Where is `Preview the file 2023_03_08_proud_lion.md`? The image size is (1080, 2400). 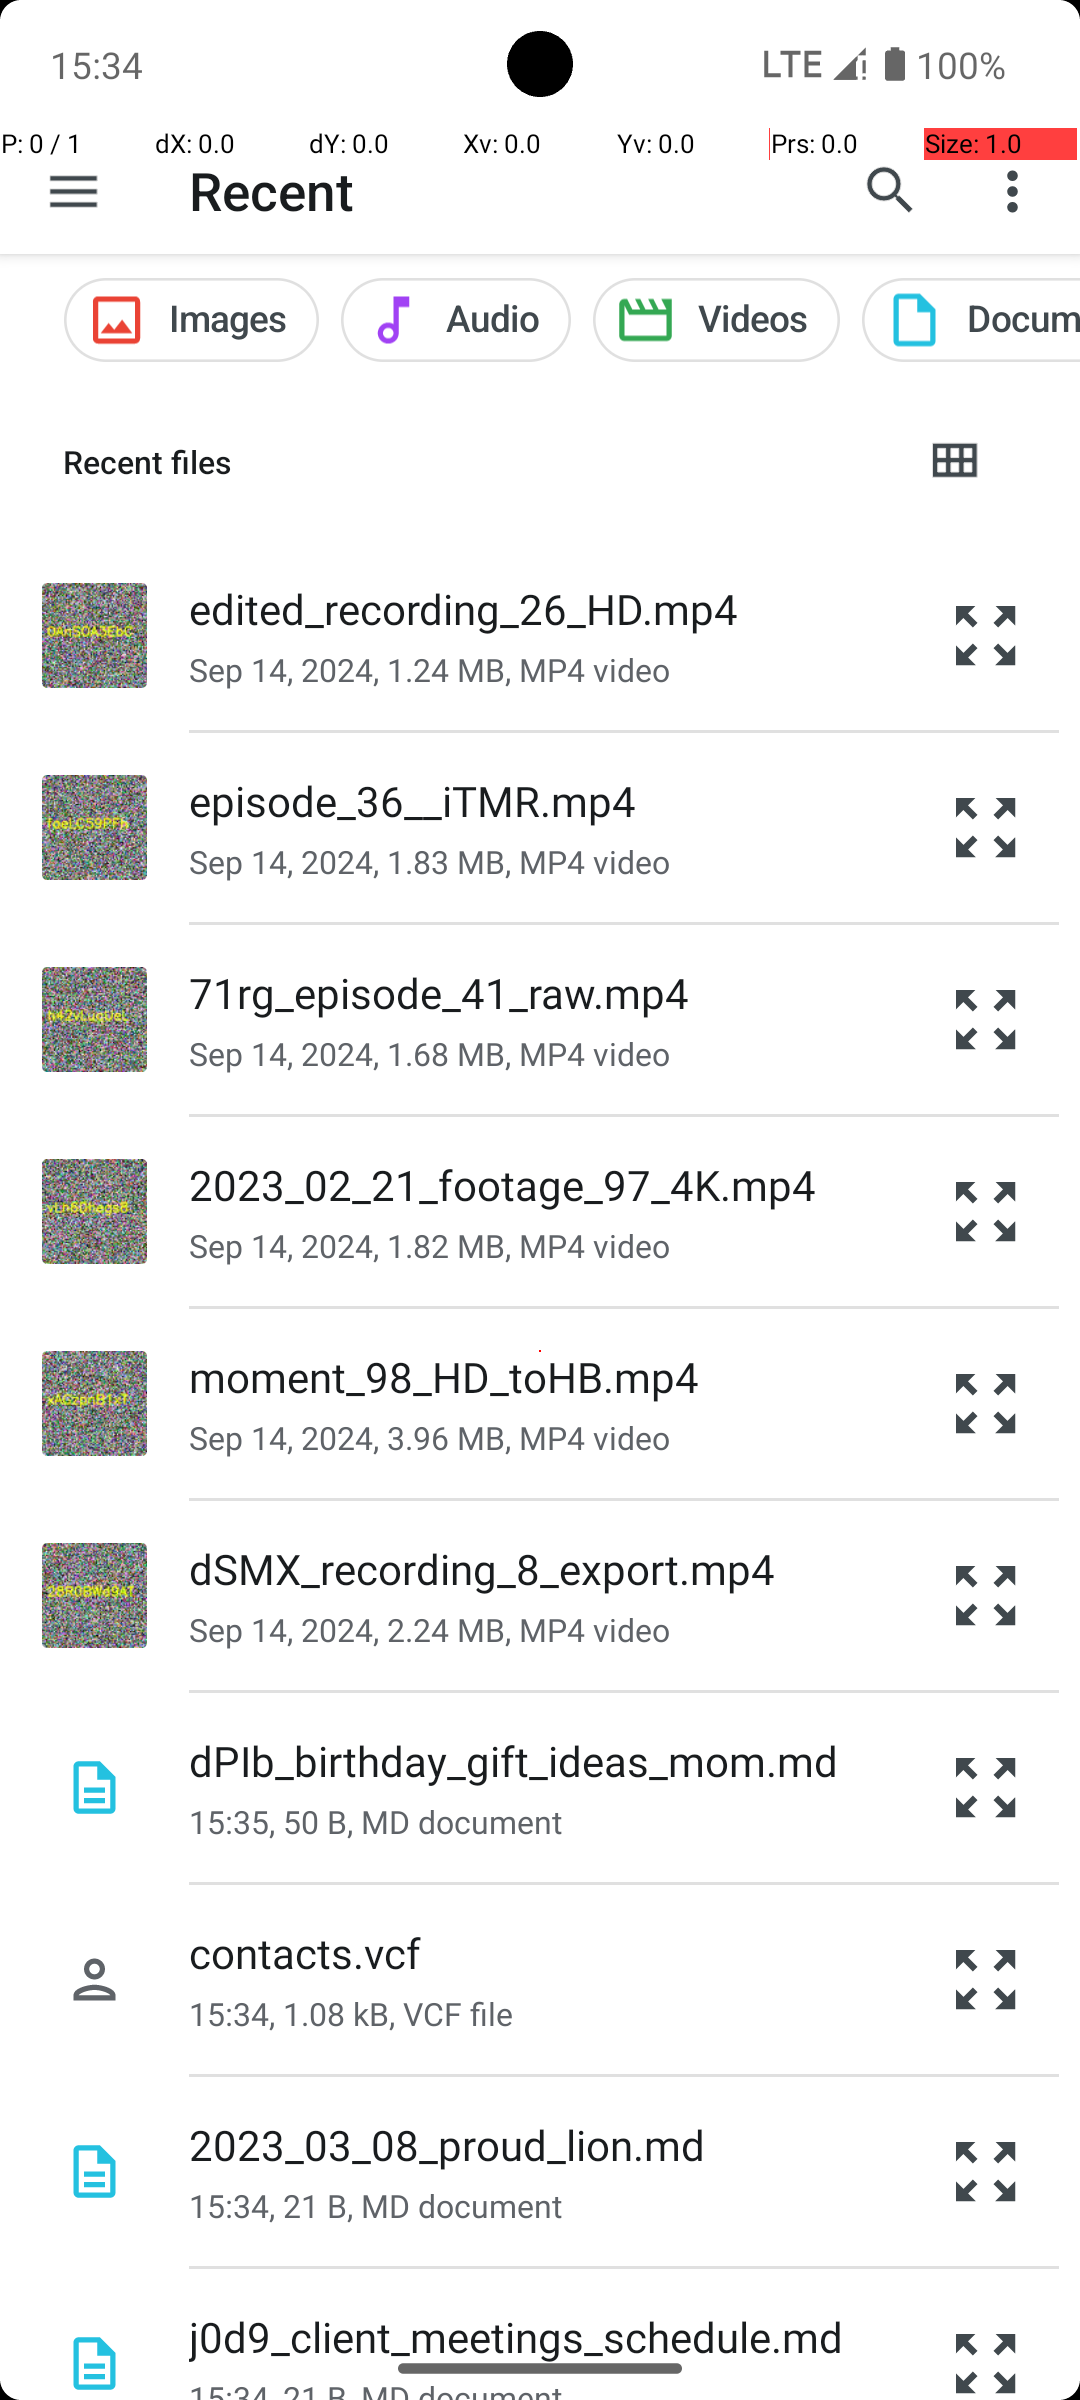
Preview the file 2023_03_08_proud_lion.md is located at coordinates (986, 2172).